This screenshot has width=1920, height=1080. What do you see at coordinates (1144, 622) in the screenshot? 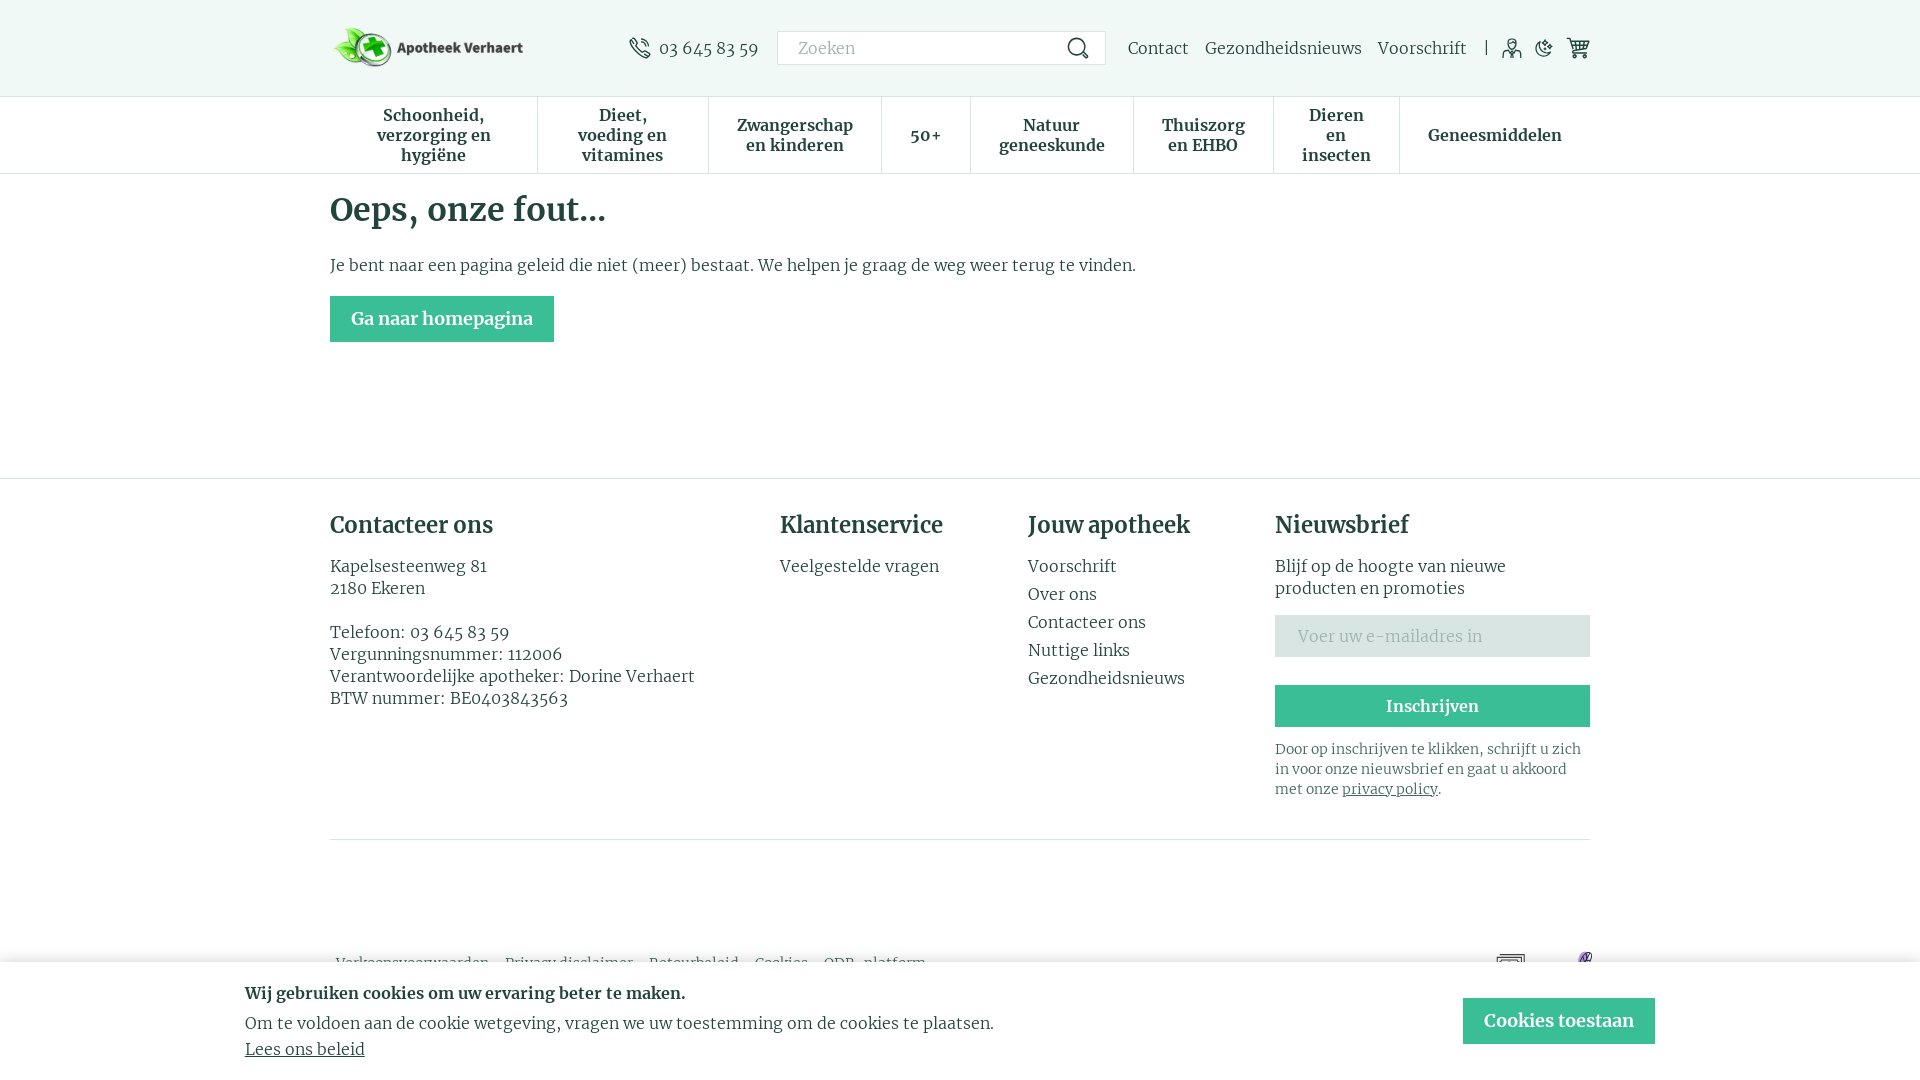
I see `Contacteer ons` at bounding box center [1144, 622].